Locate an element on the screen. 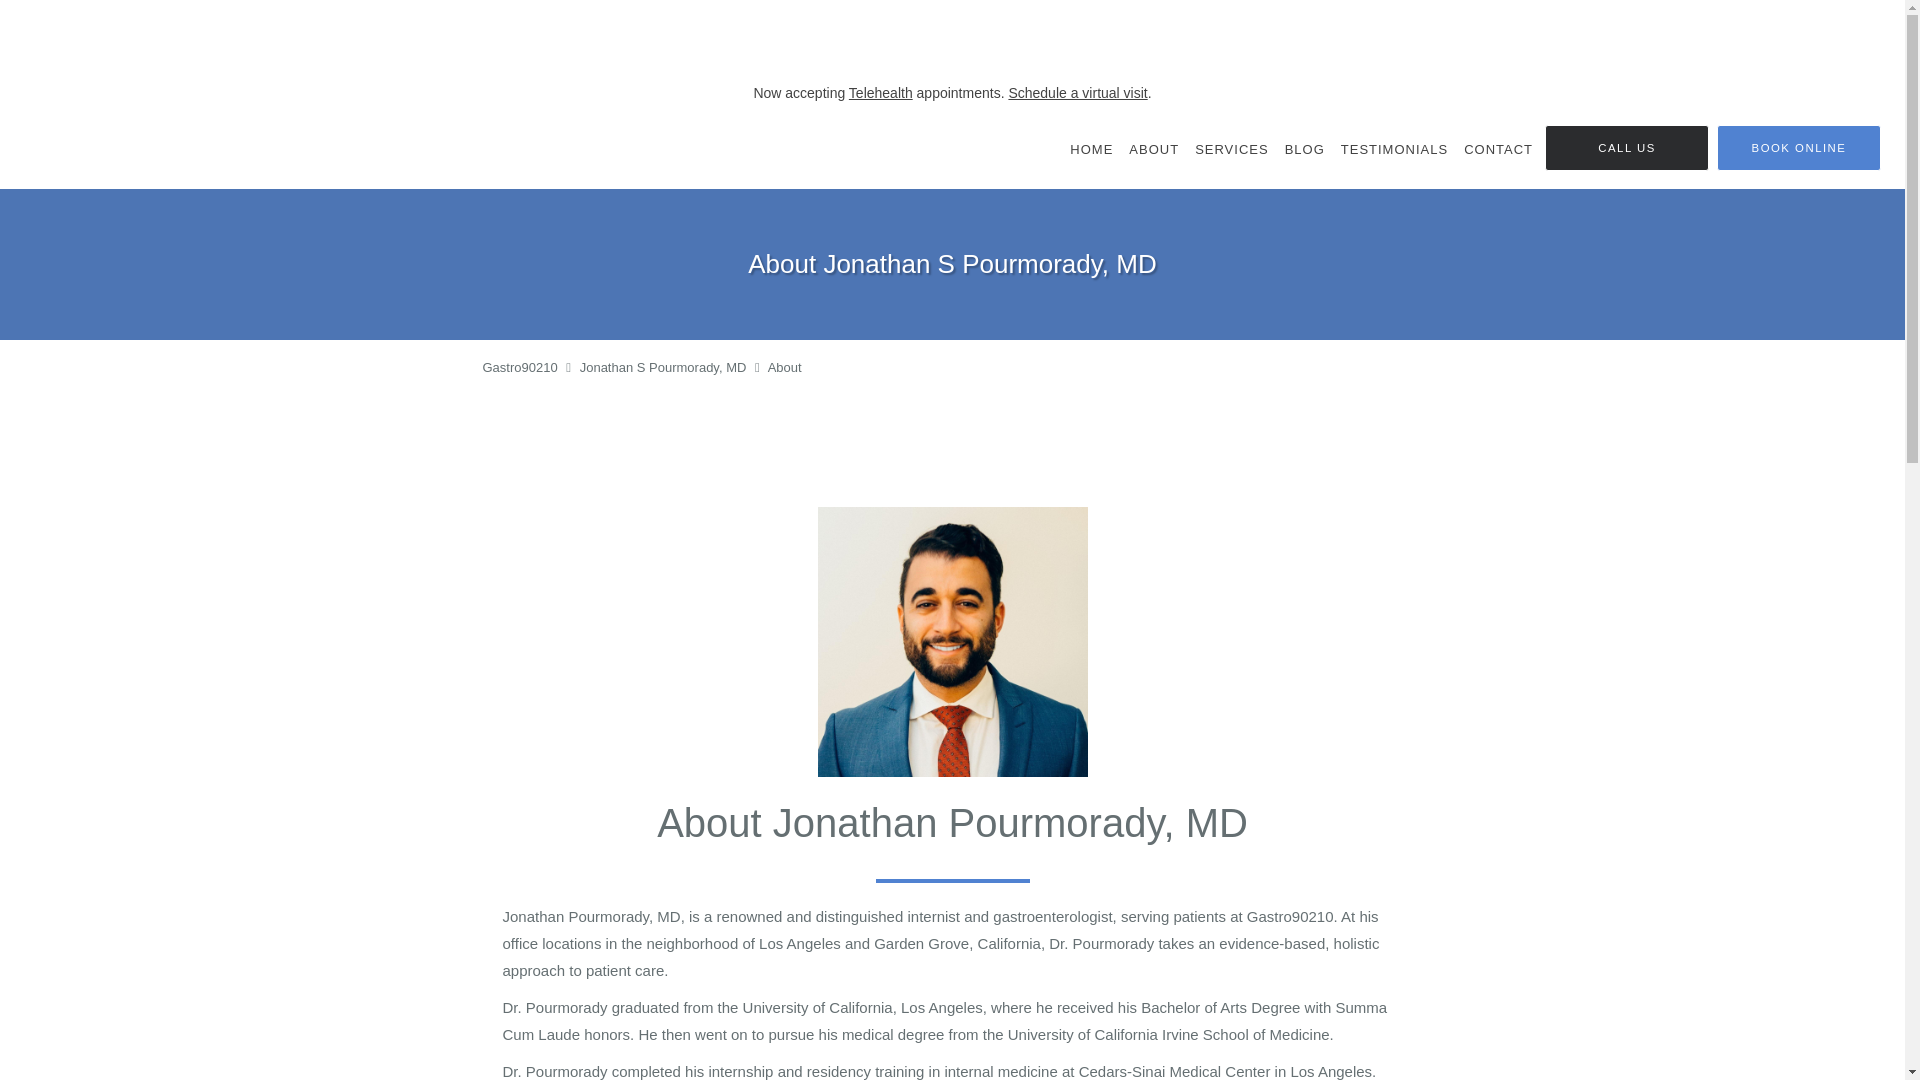  SERVICES is located at coordinates (1231, 149).